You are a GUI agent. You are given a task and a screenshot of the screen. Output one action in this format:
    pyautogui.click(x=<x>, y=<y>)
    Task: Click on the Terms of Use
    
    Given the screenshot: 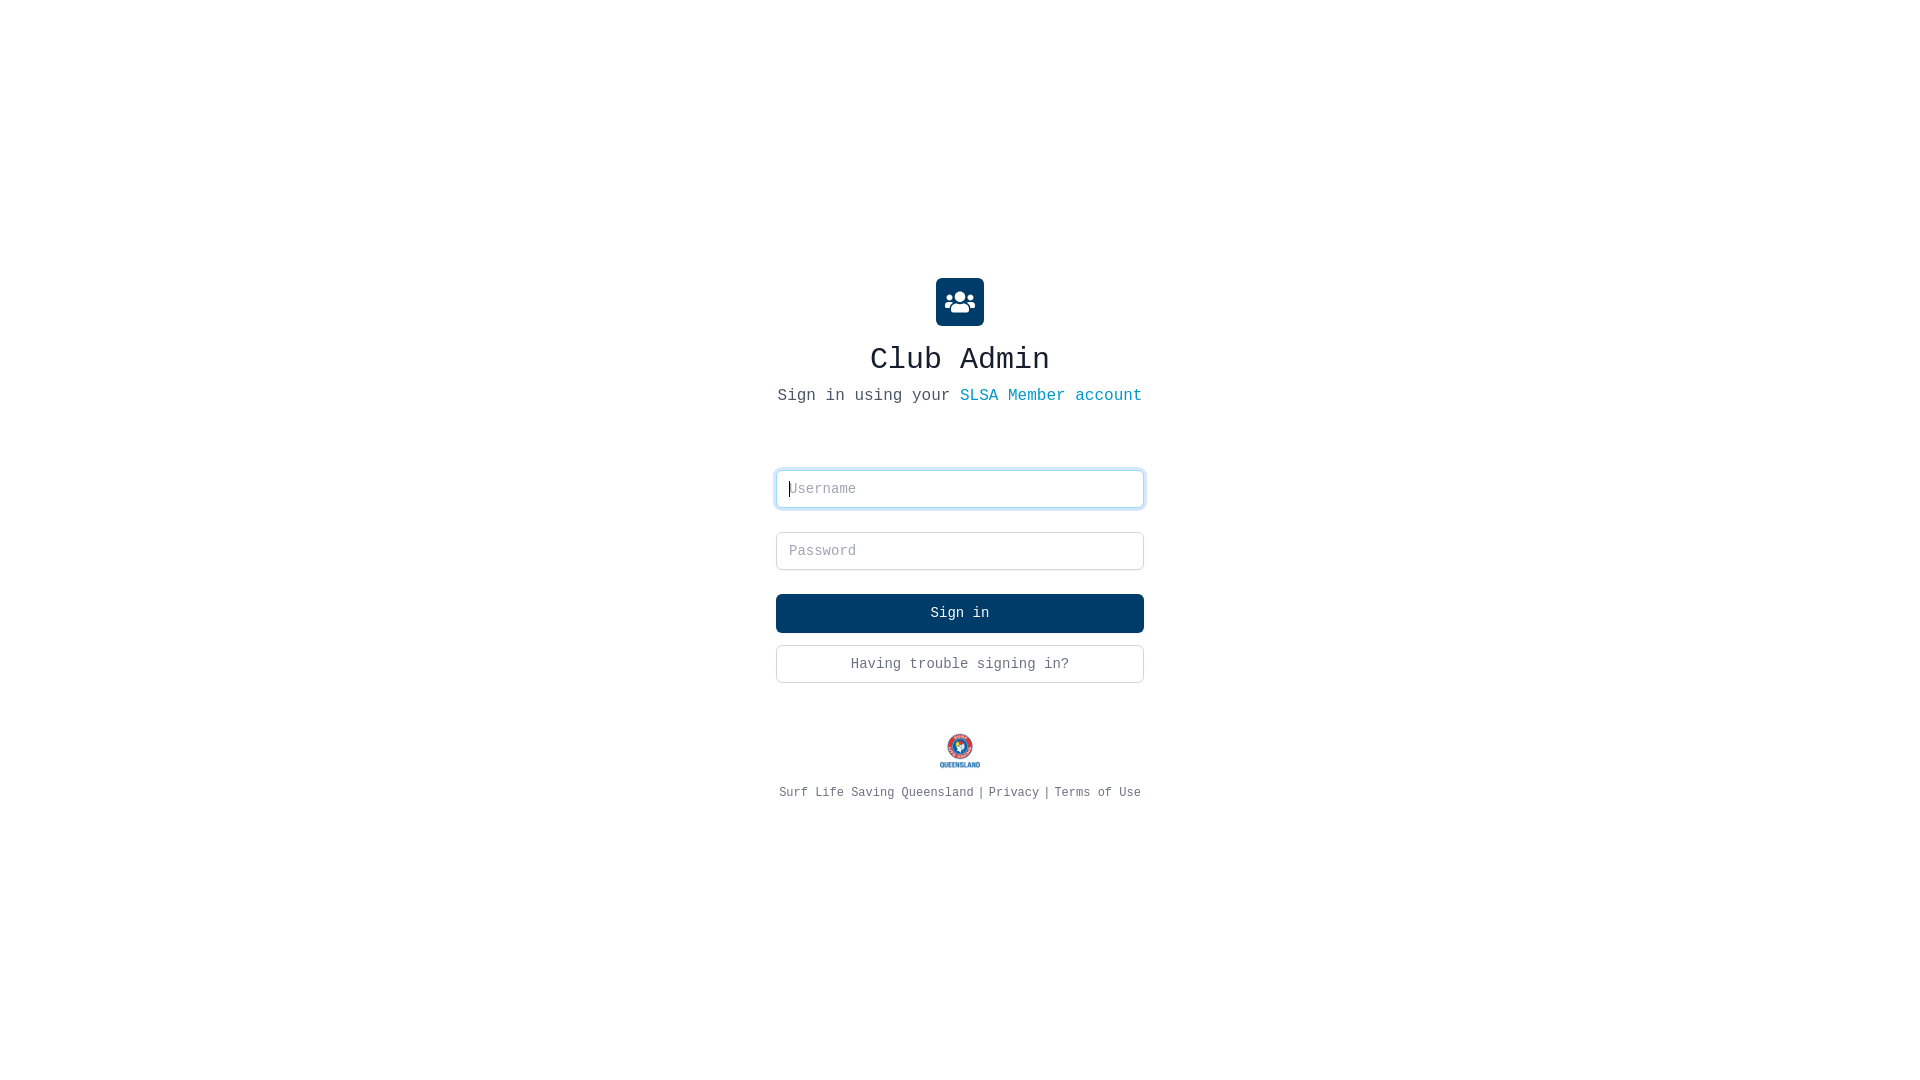 What is the action you would take?
    pyautogui.click(x=1097, y=793)
    